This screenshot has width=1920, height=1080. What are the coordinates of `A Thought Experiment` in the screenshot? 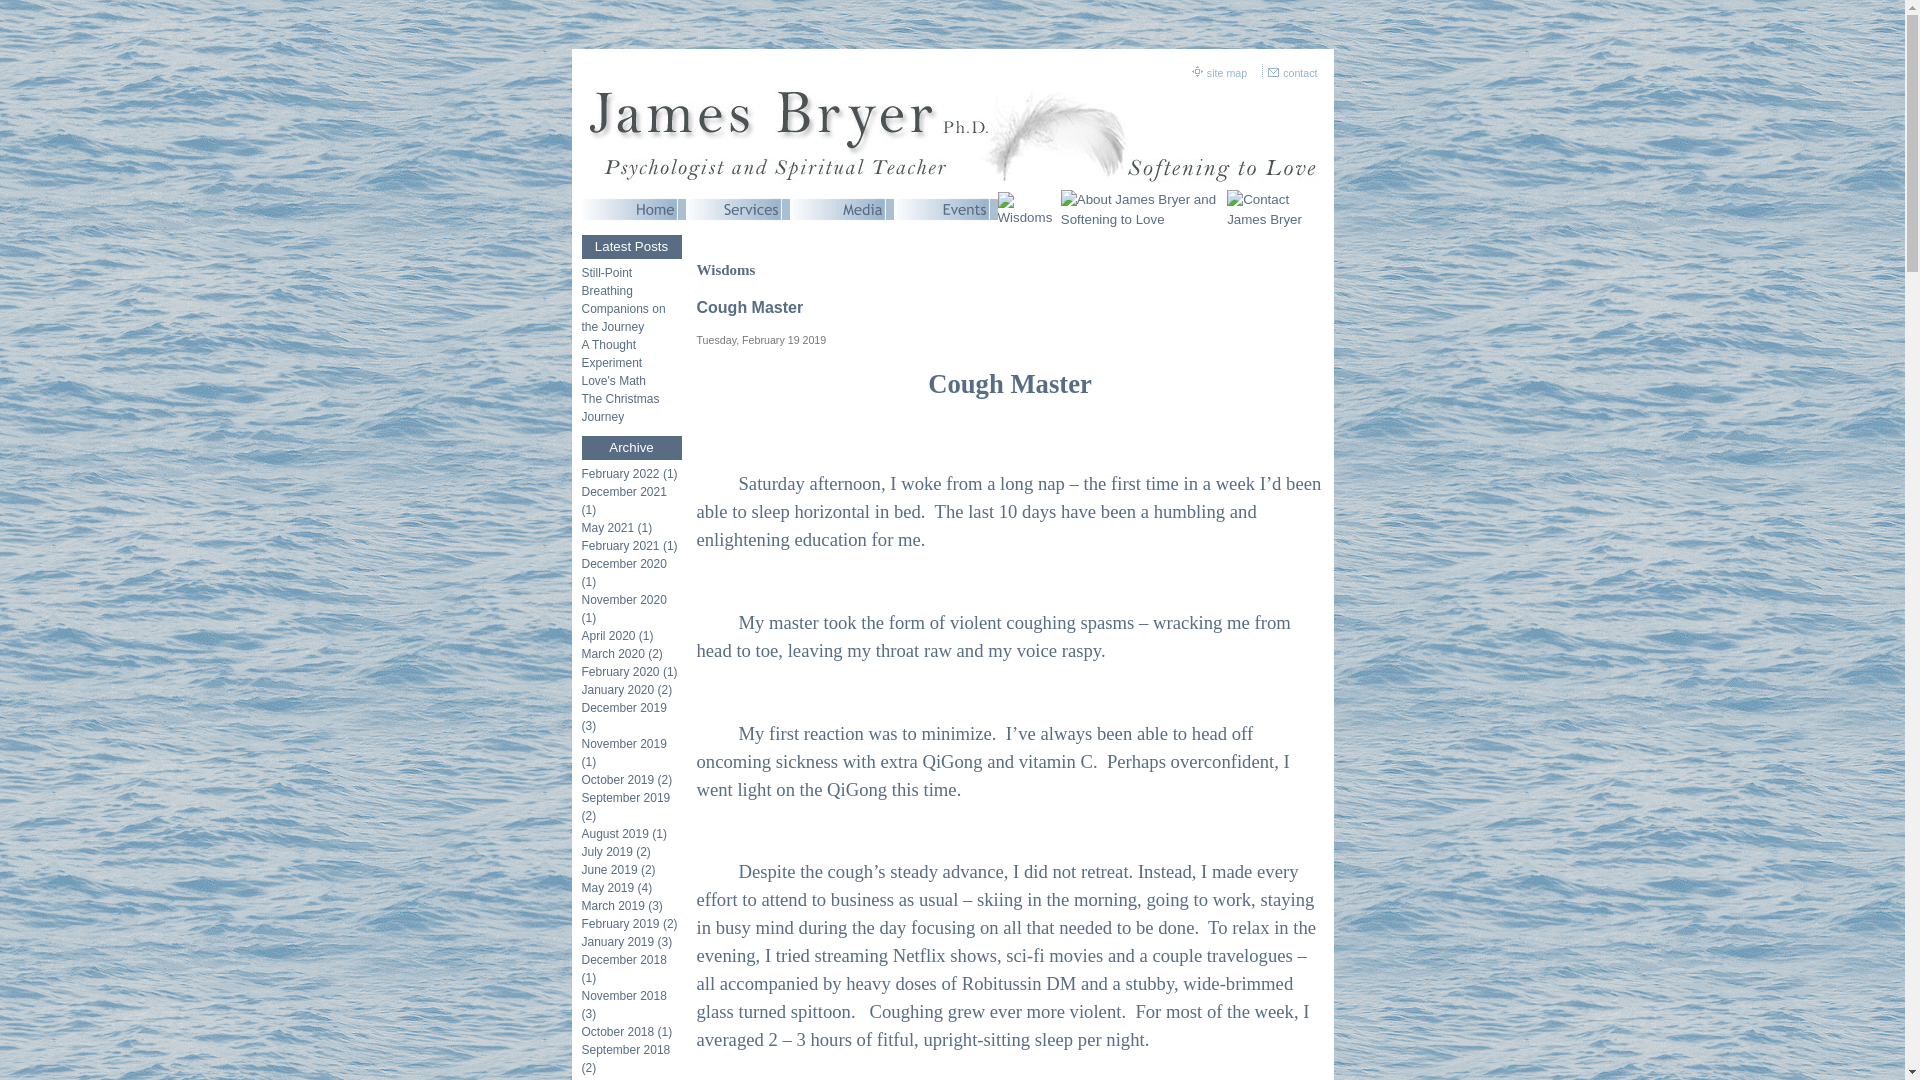 It's located at (631, 353).